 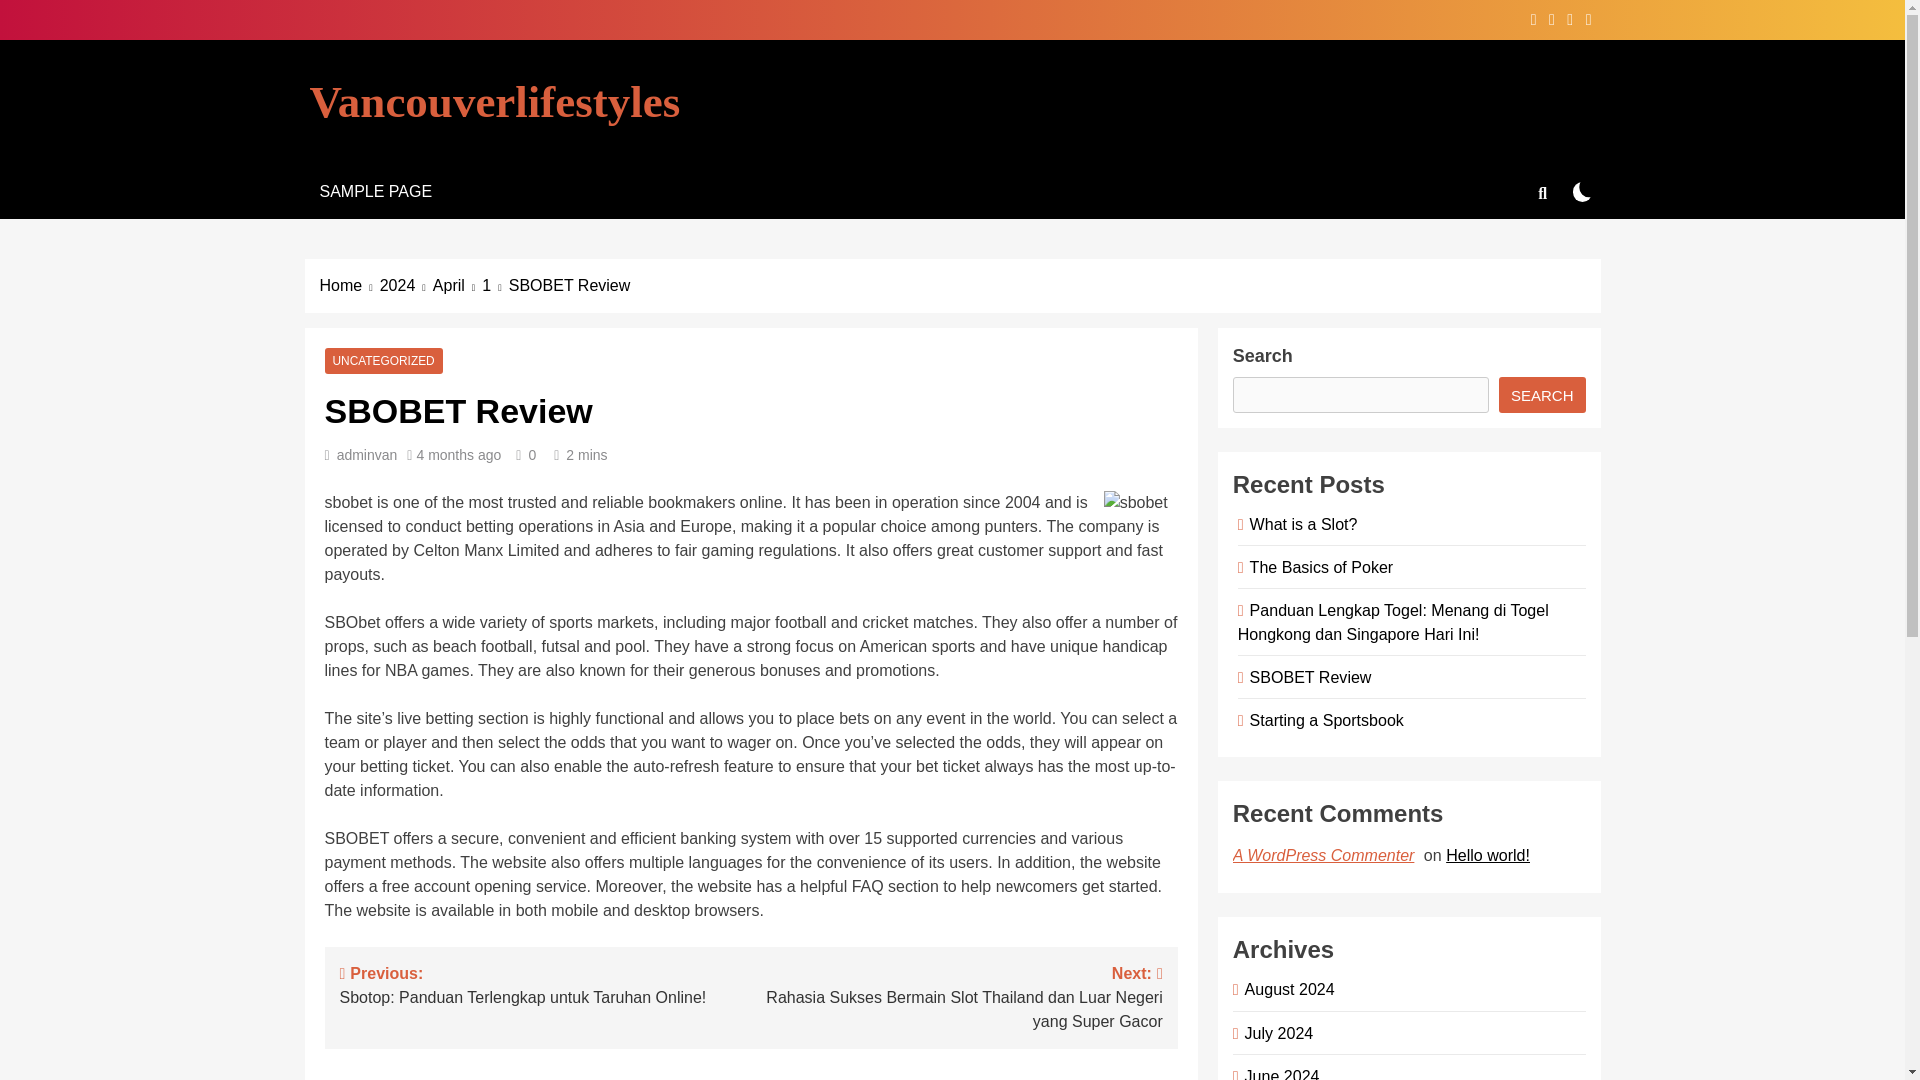 I want to click on Hello world!, so click(x=1490, y=854).